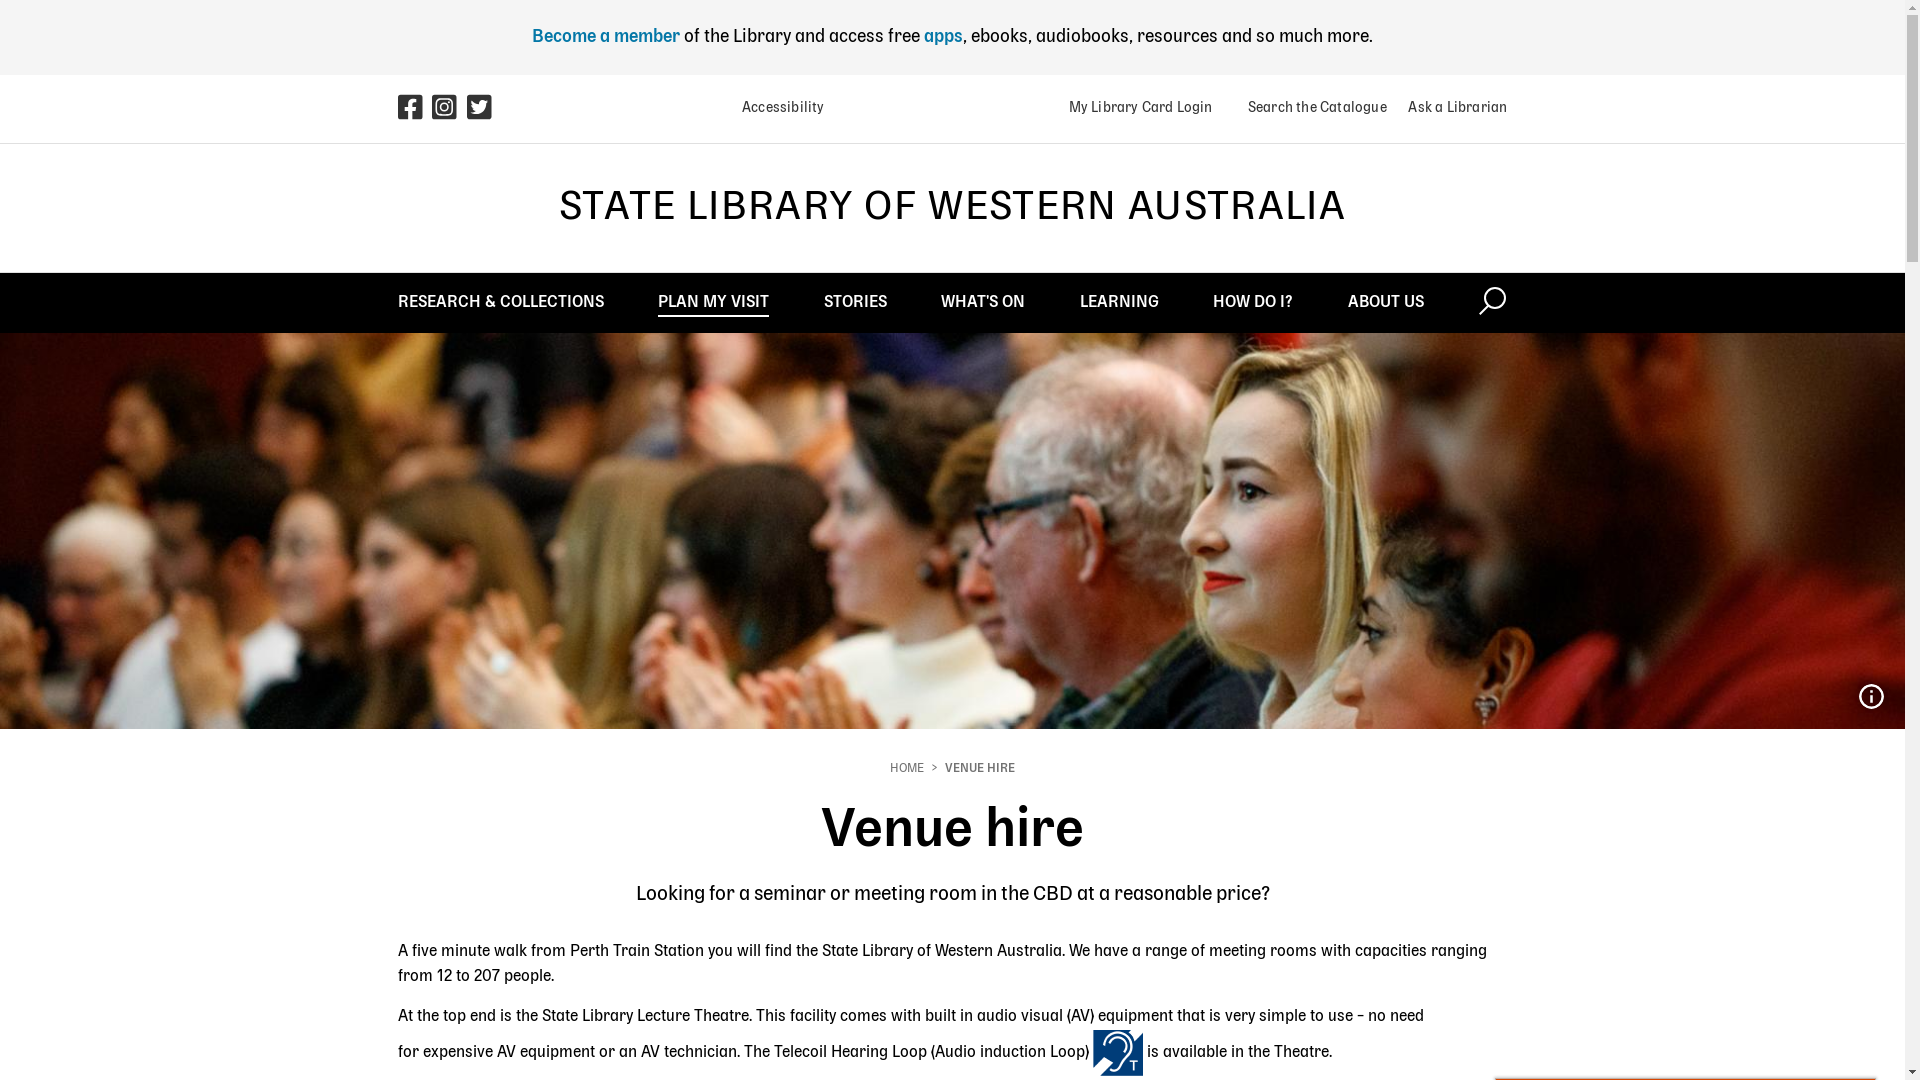  I want to click on Search, so click(1492, 302).